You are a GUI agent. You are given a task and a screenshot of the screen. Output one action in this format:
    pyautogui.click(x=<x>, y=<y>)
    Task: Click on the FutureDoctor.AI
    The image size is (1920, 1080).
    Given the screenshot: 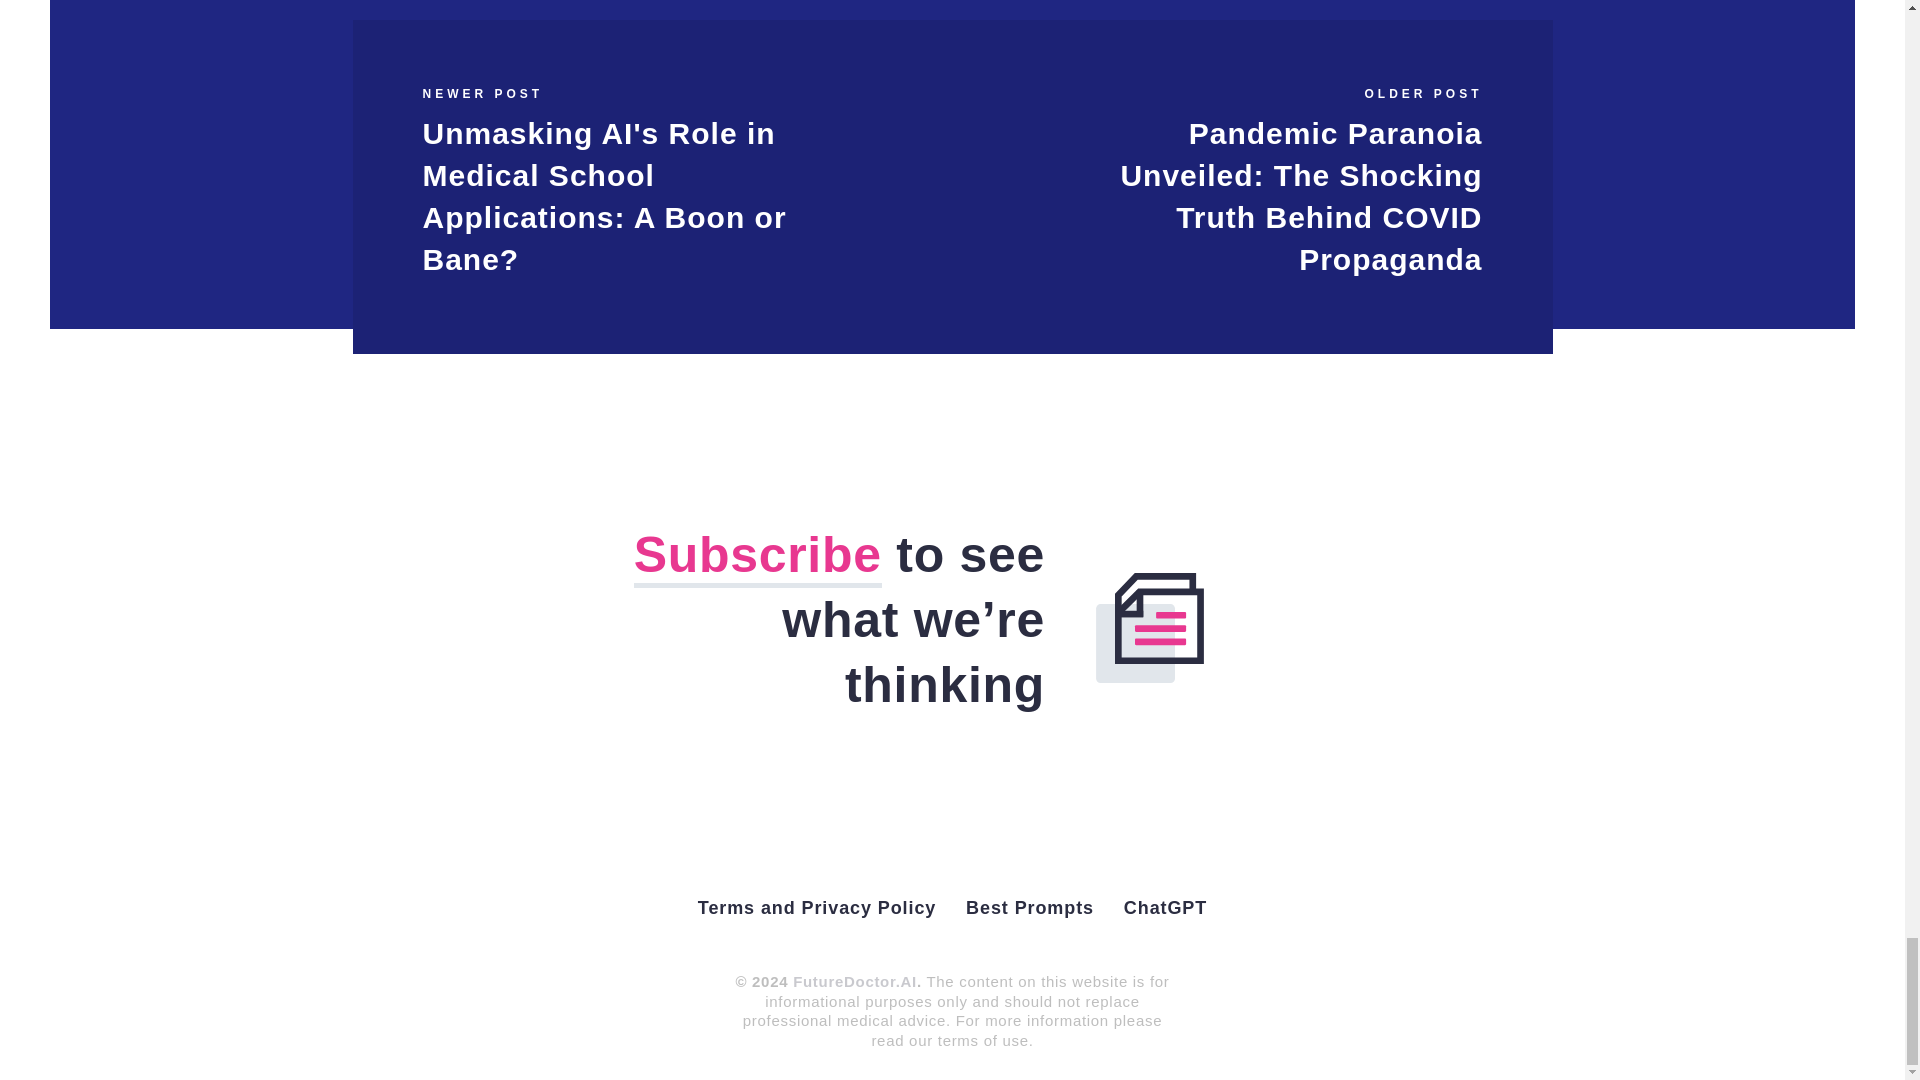 What is the action you would take?
    pyautogui.click(x=854, y=982)
    